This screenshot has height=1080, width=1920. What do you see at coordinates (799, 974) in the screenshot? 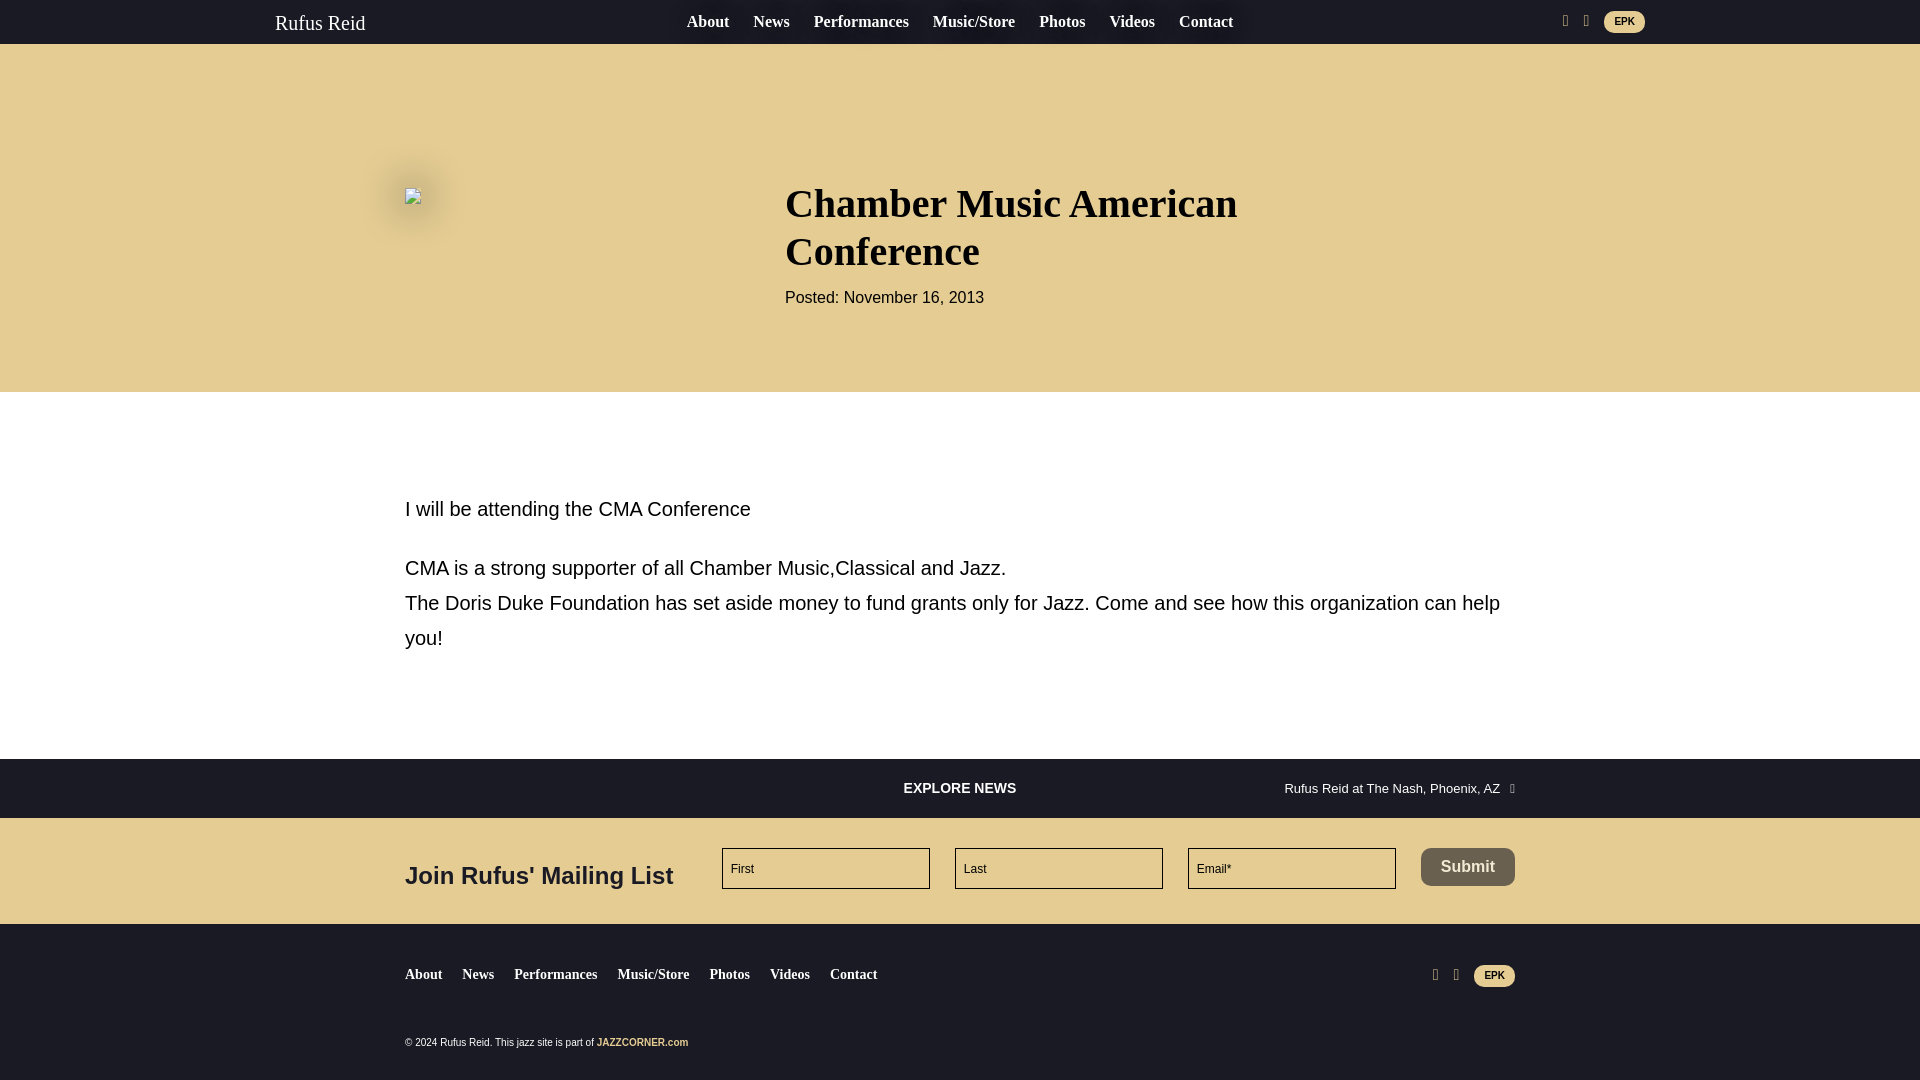
I see `Videos` at bounding box center [799, 974].